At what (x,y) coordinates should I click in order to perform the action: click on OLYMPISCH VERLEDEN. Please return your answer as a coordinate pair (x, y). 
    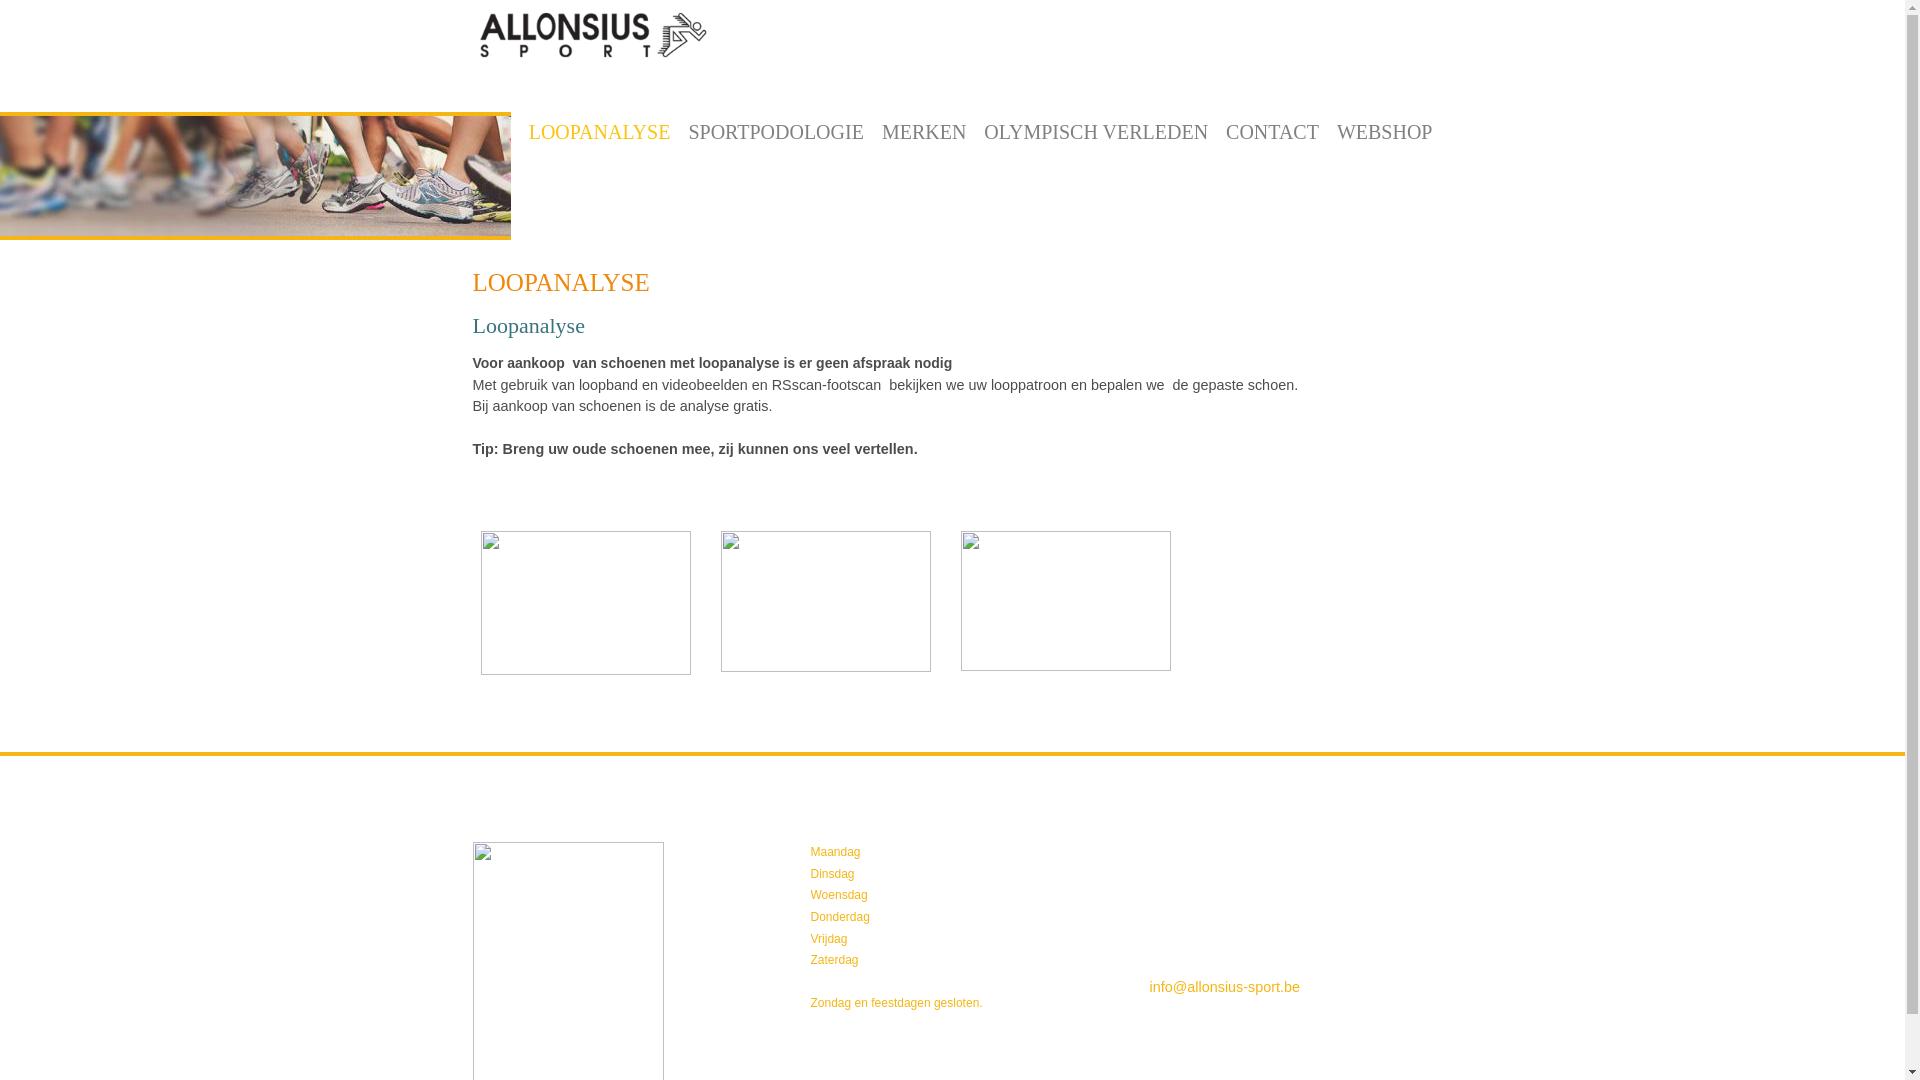
    Looking at the image, I should click on (1096, 132).